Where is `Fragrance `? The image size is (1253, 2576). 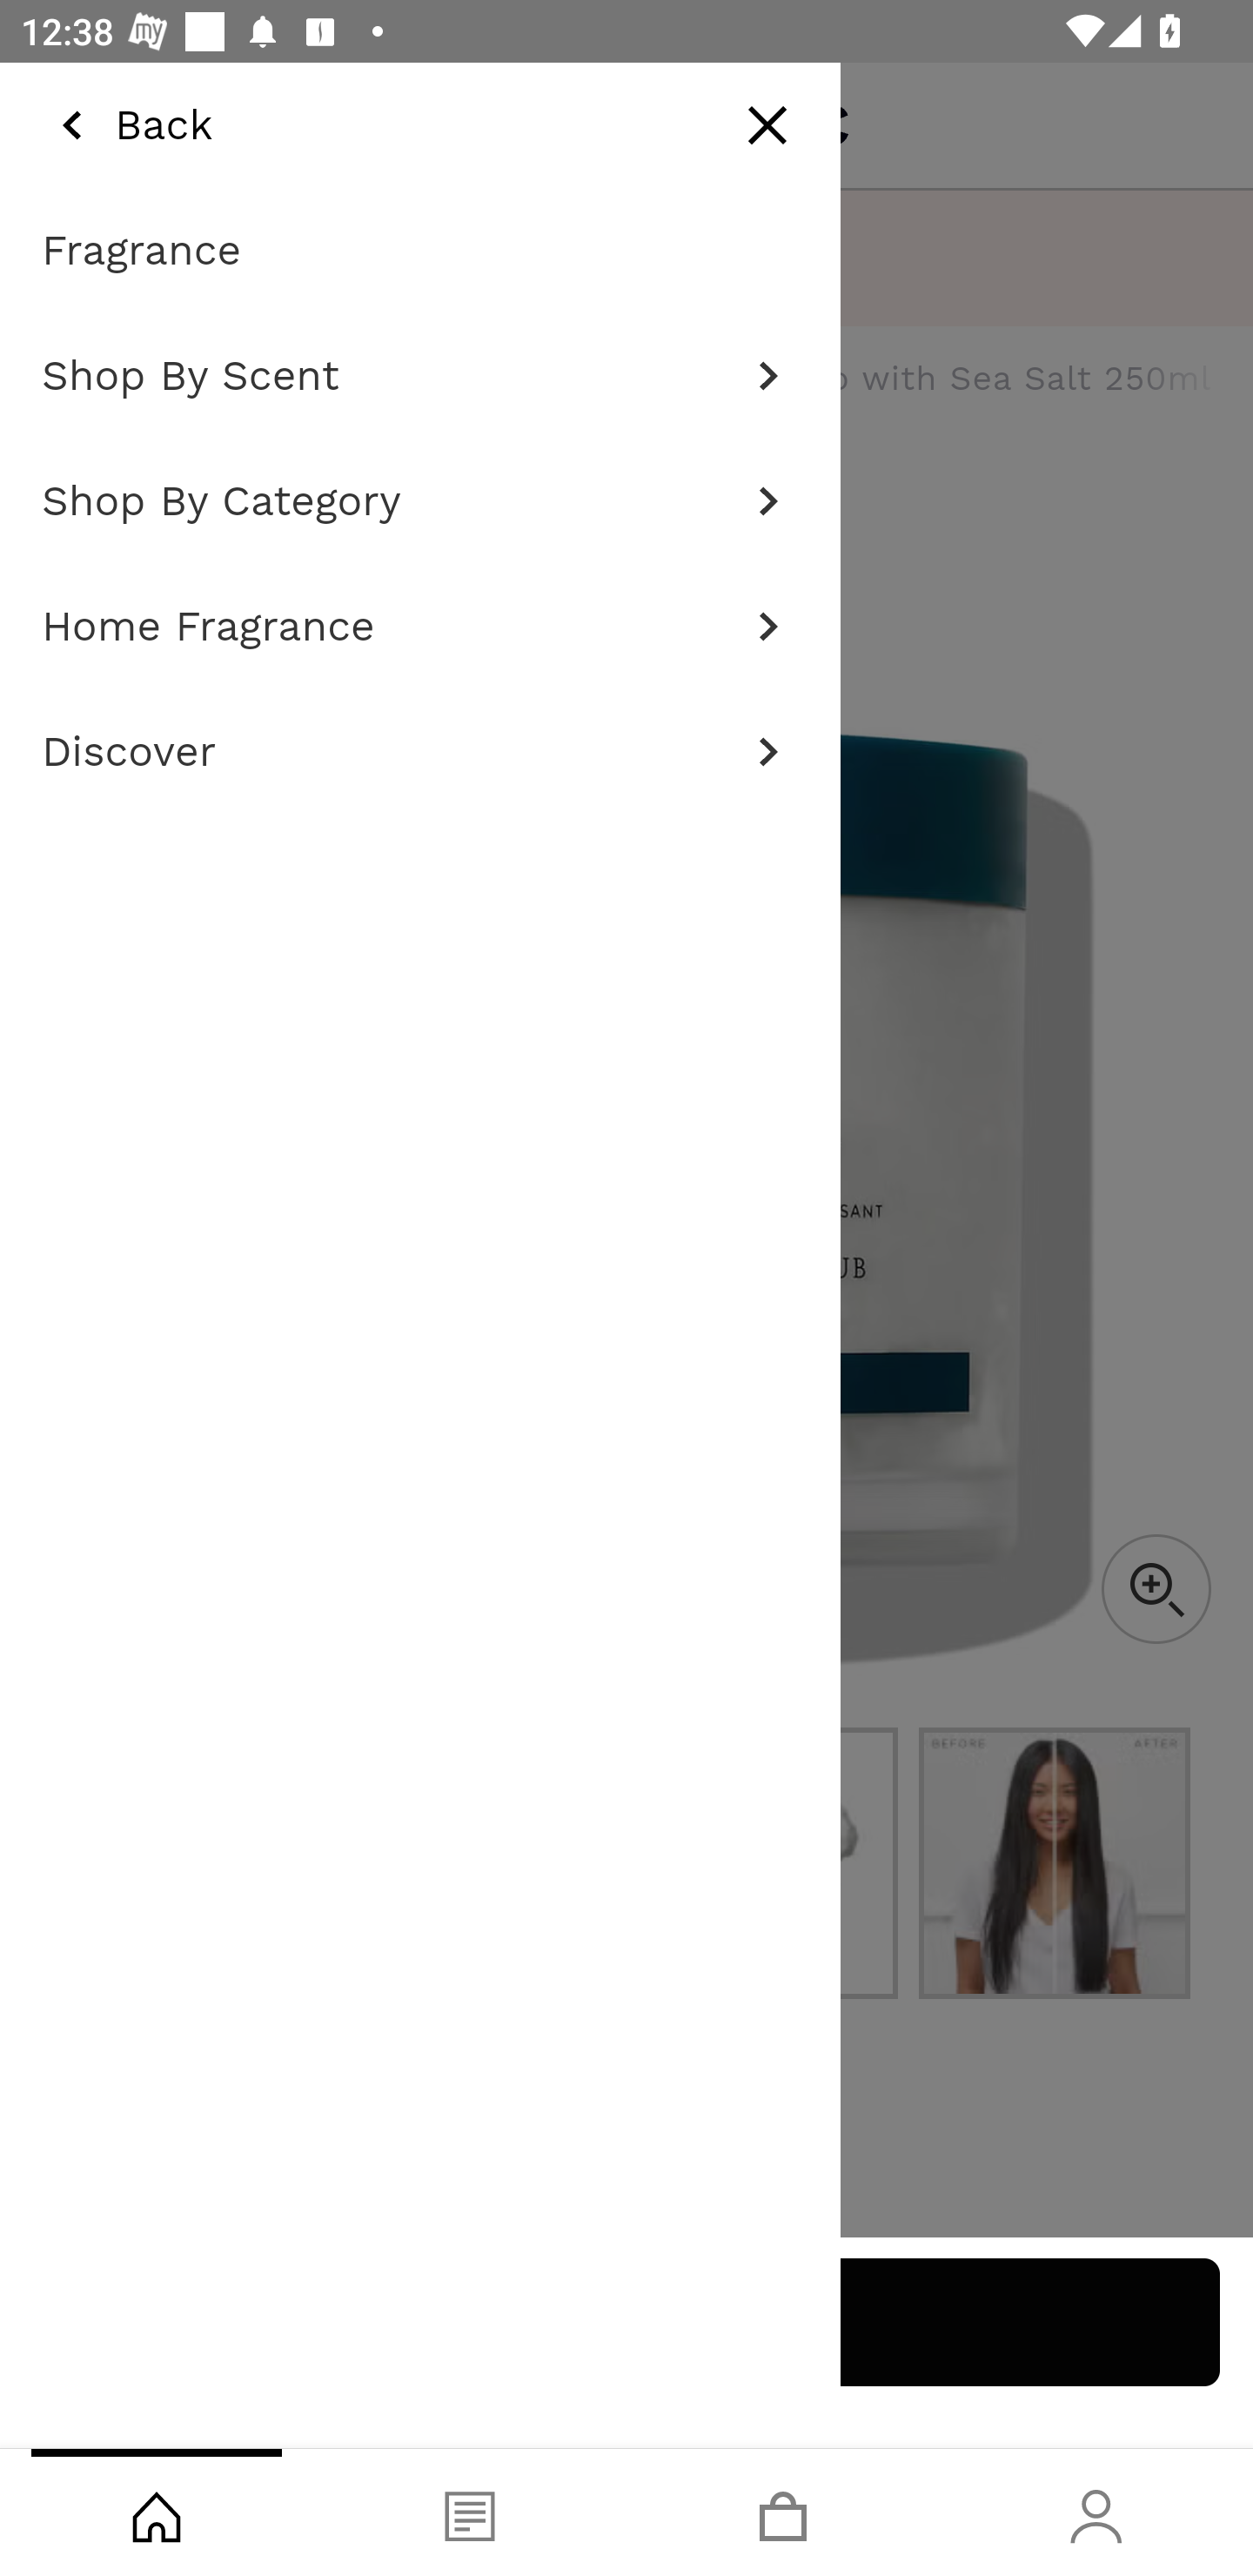 Fragrance  is located at coordinates (420, 251).